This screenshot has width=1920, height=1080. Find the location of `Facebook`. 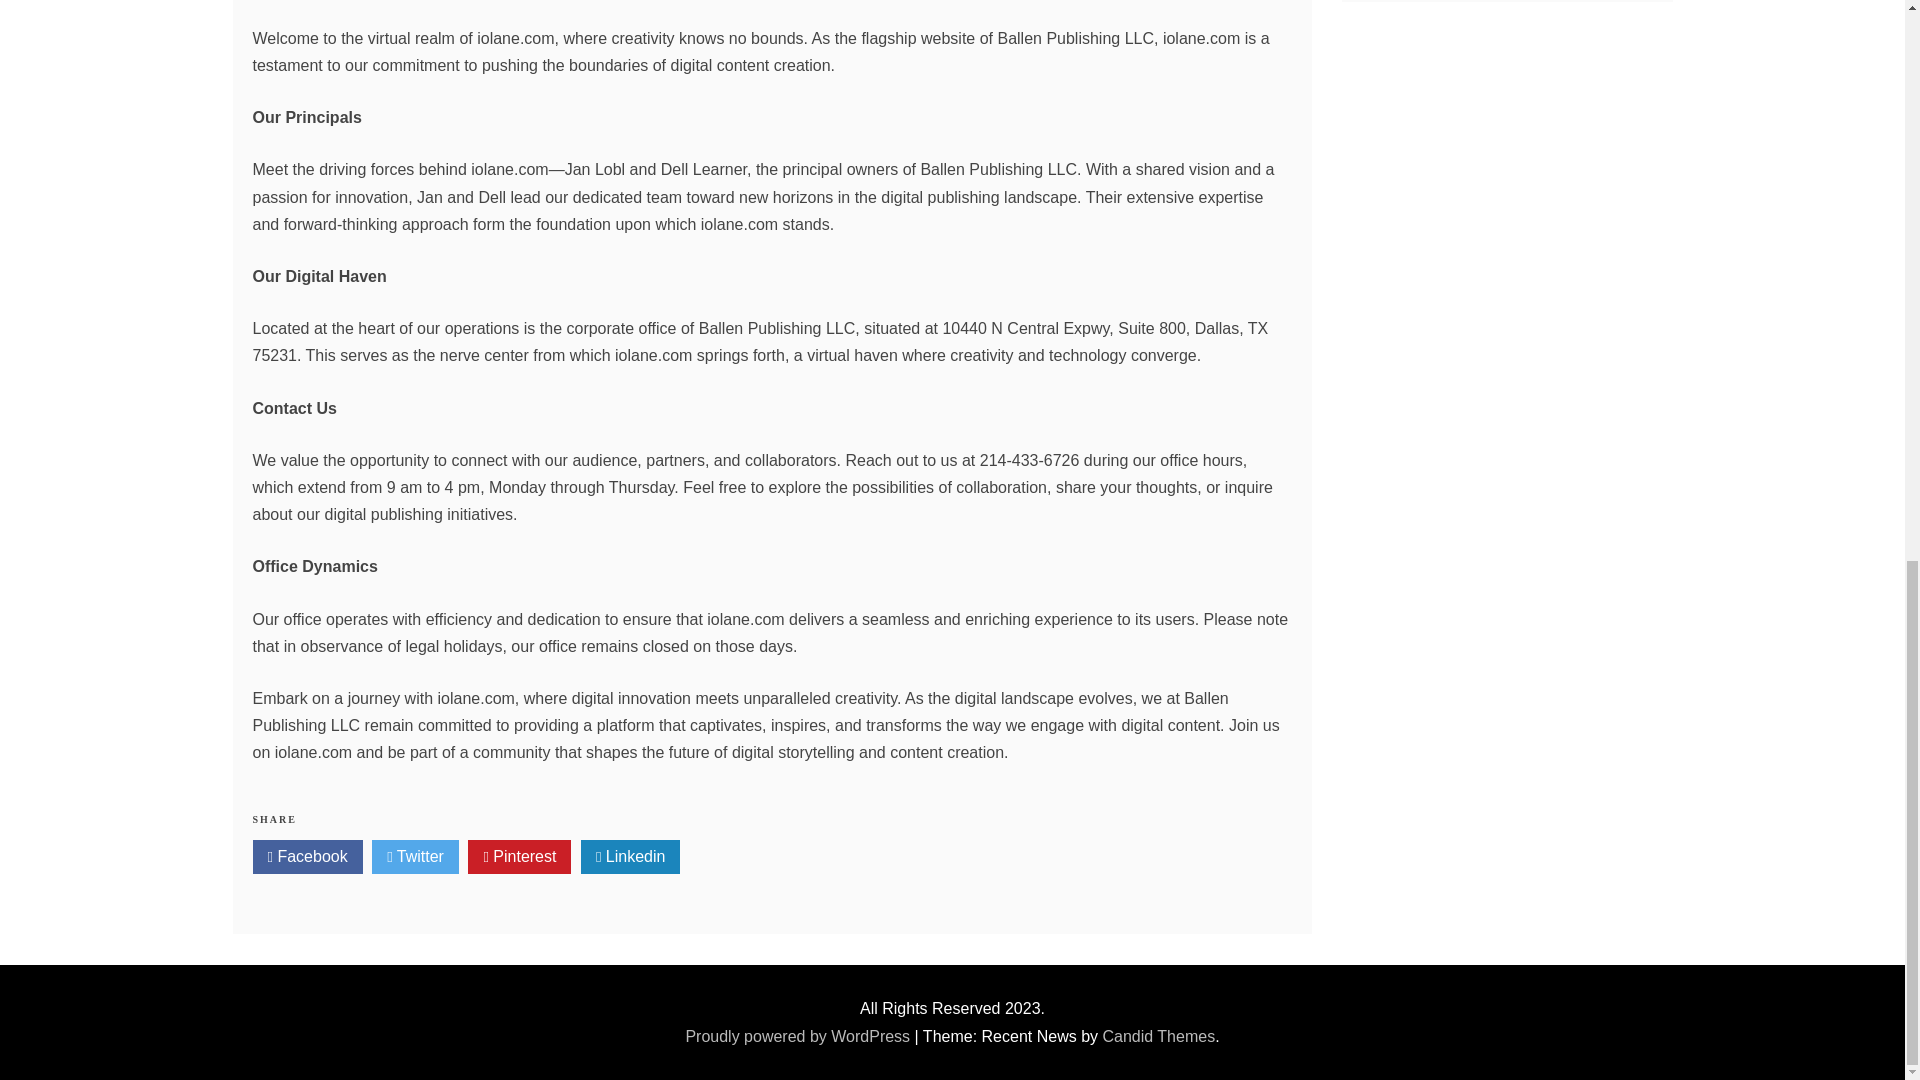

Facebook is located at coordinates (306, 856).